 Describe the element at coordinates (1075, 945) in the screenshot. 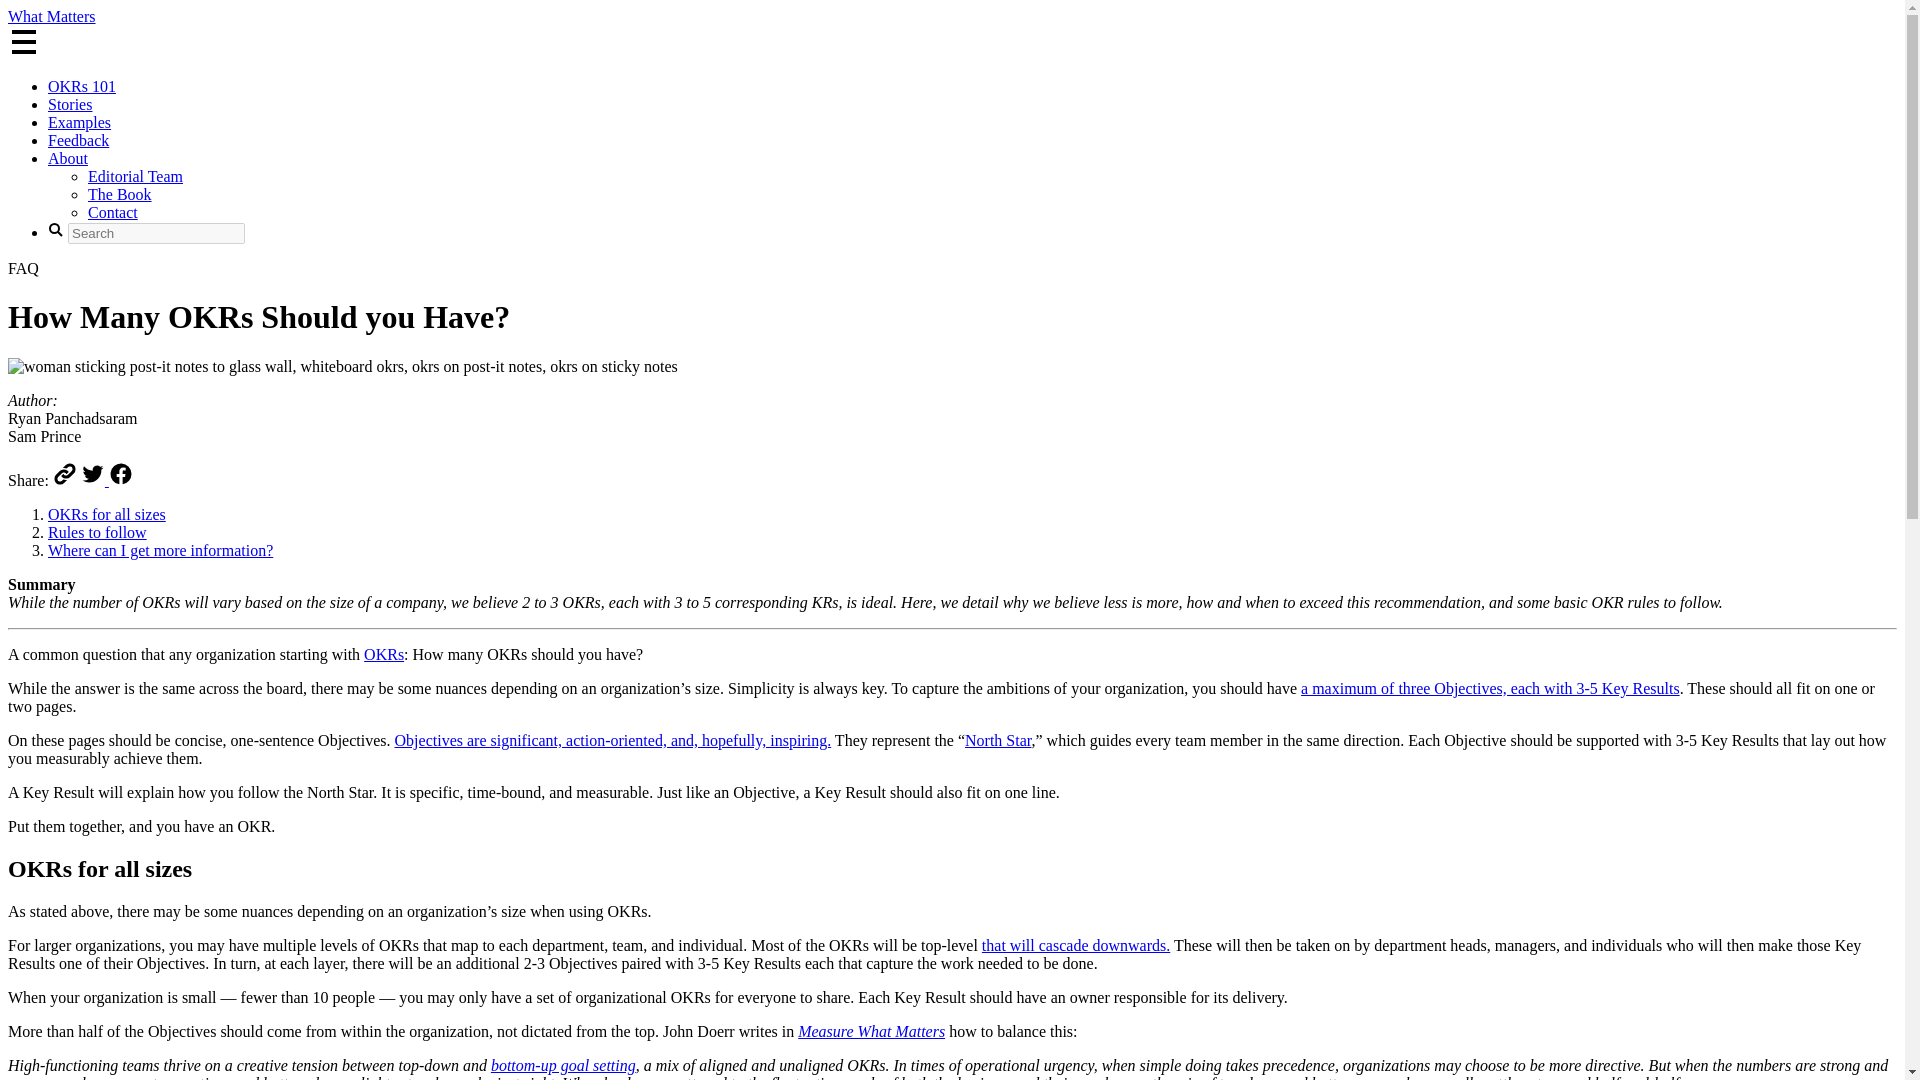

I see `that will cascade downwards.` at that location.